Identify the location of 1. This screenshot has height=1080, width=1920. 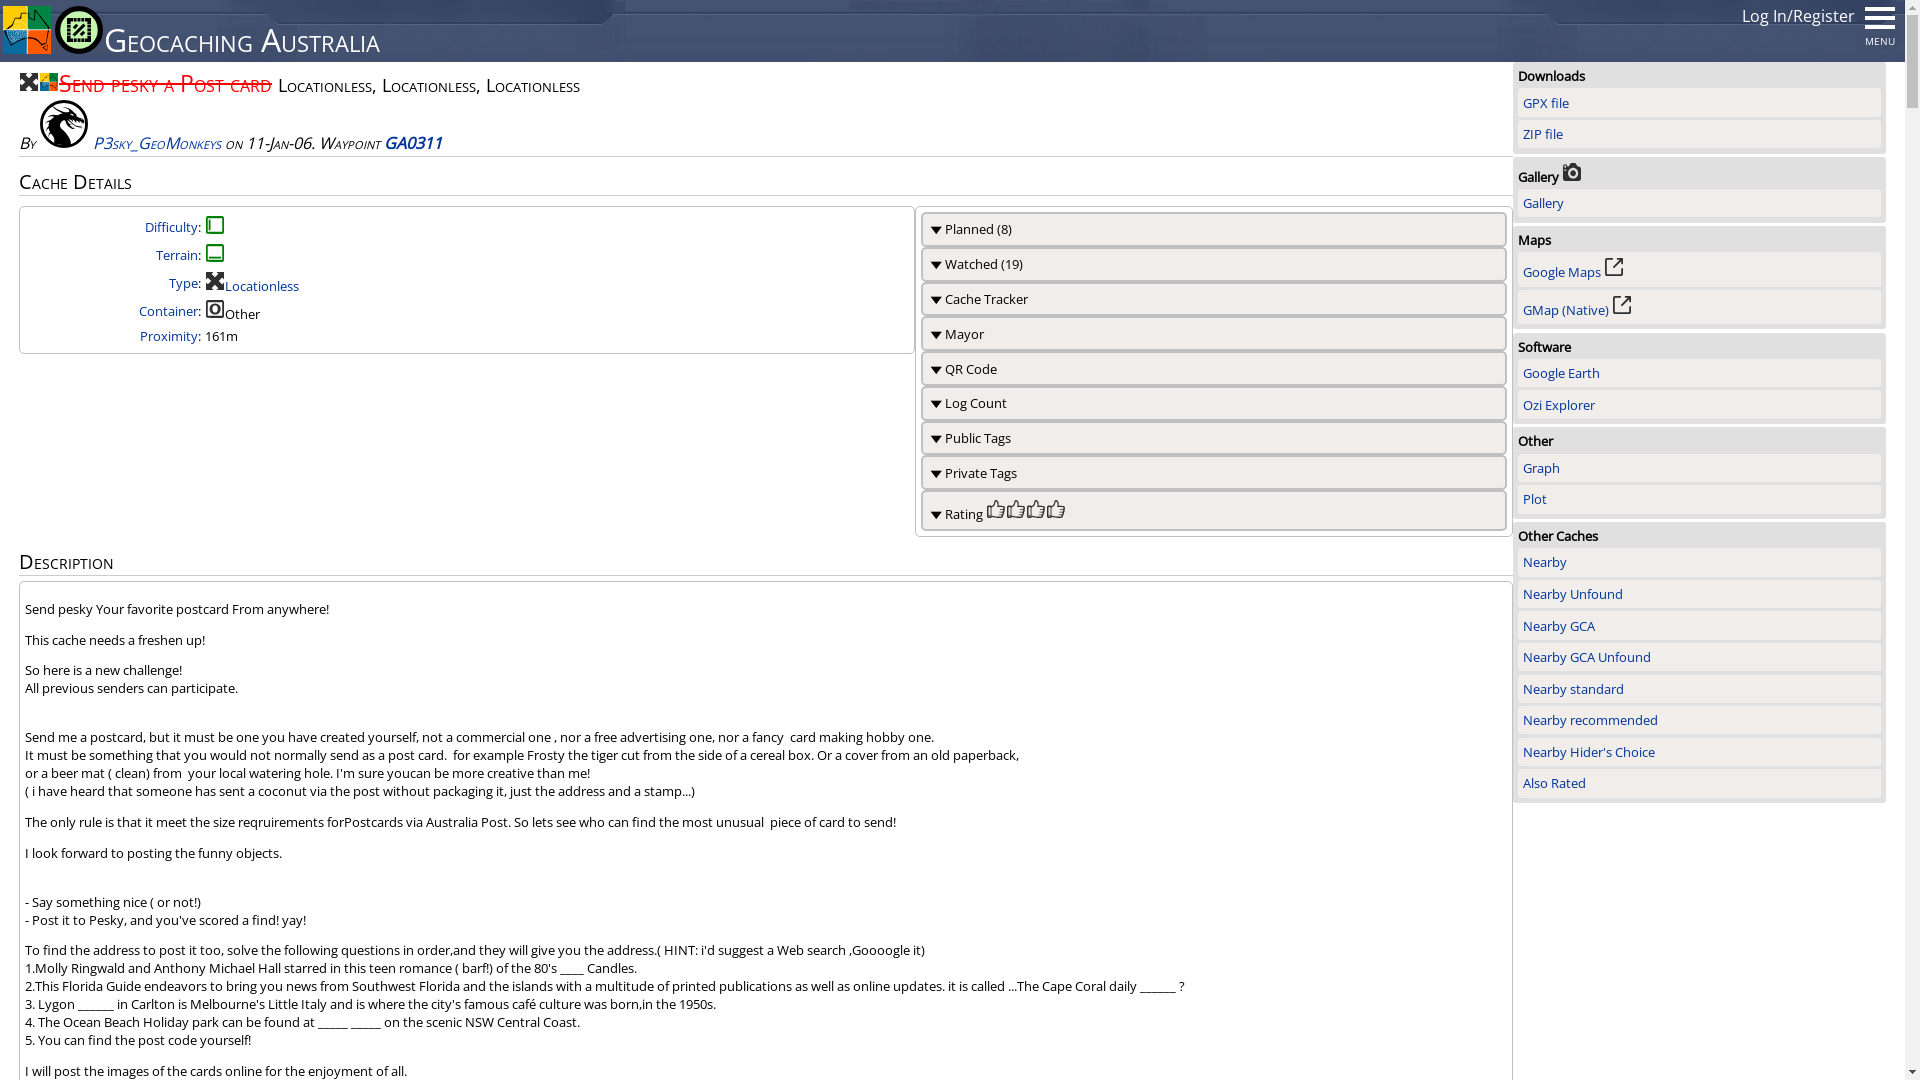
(215, 258).